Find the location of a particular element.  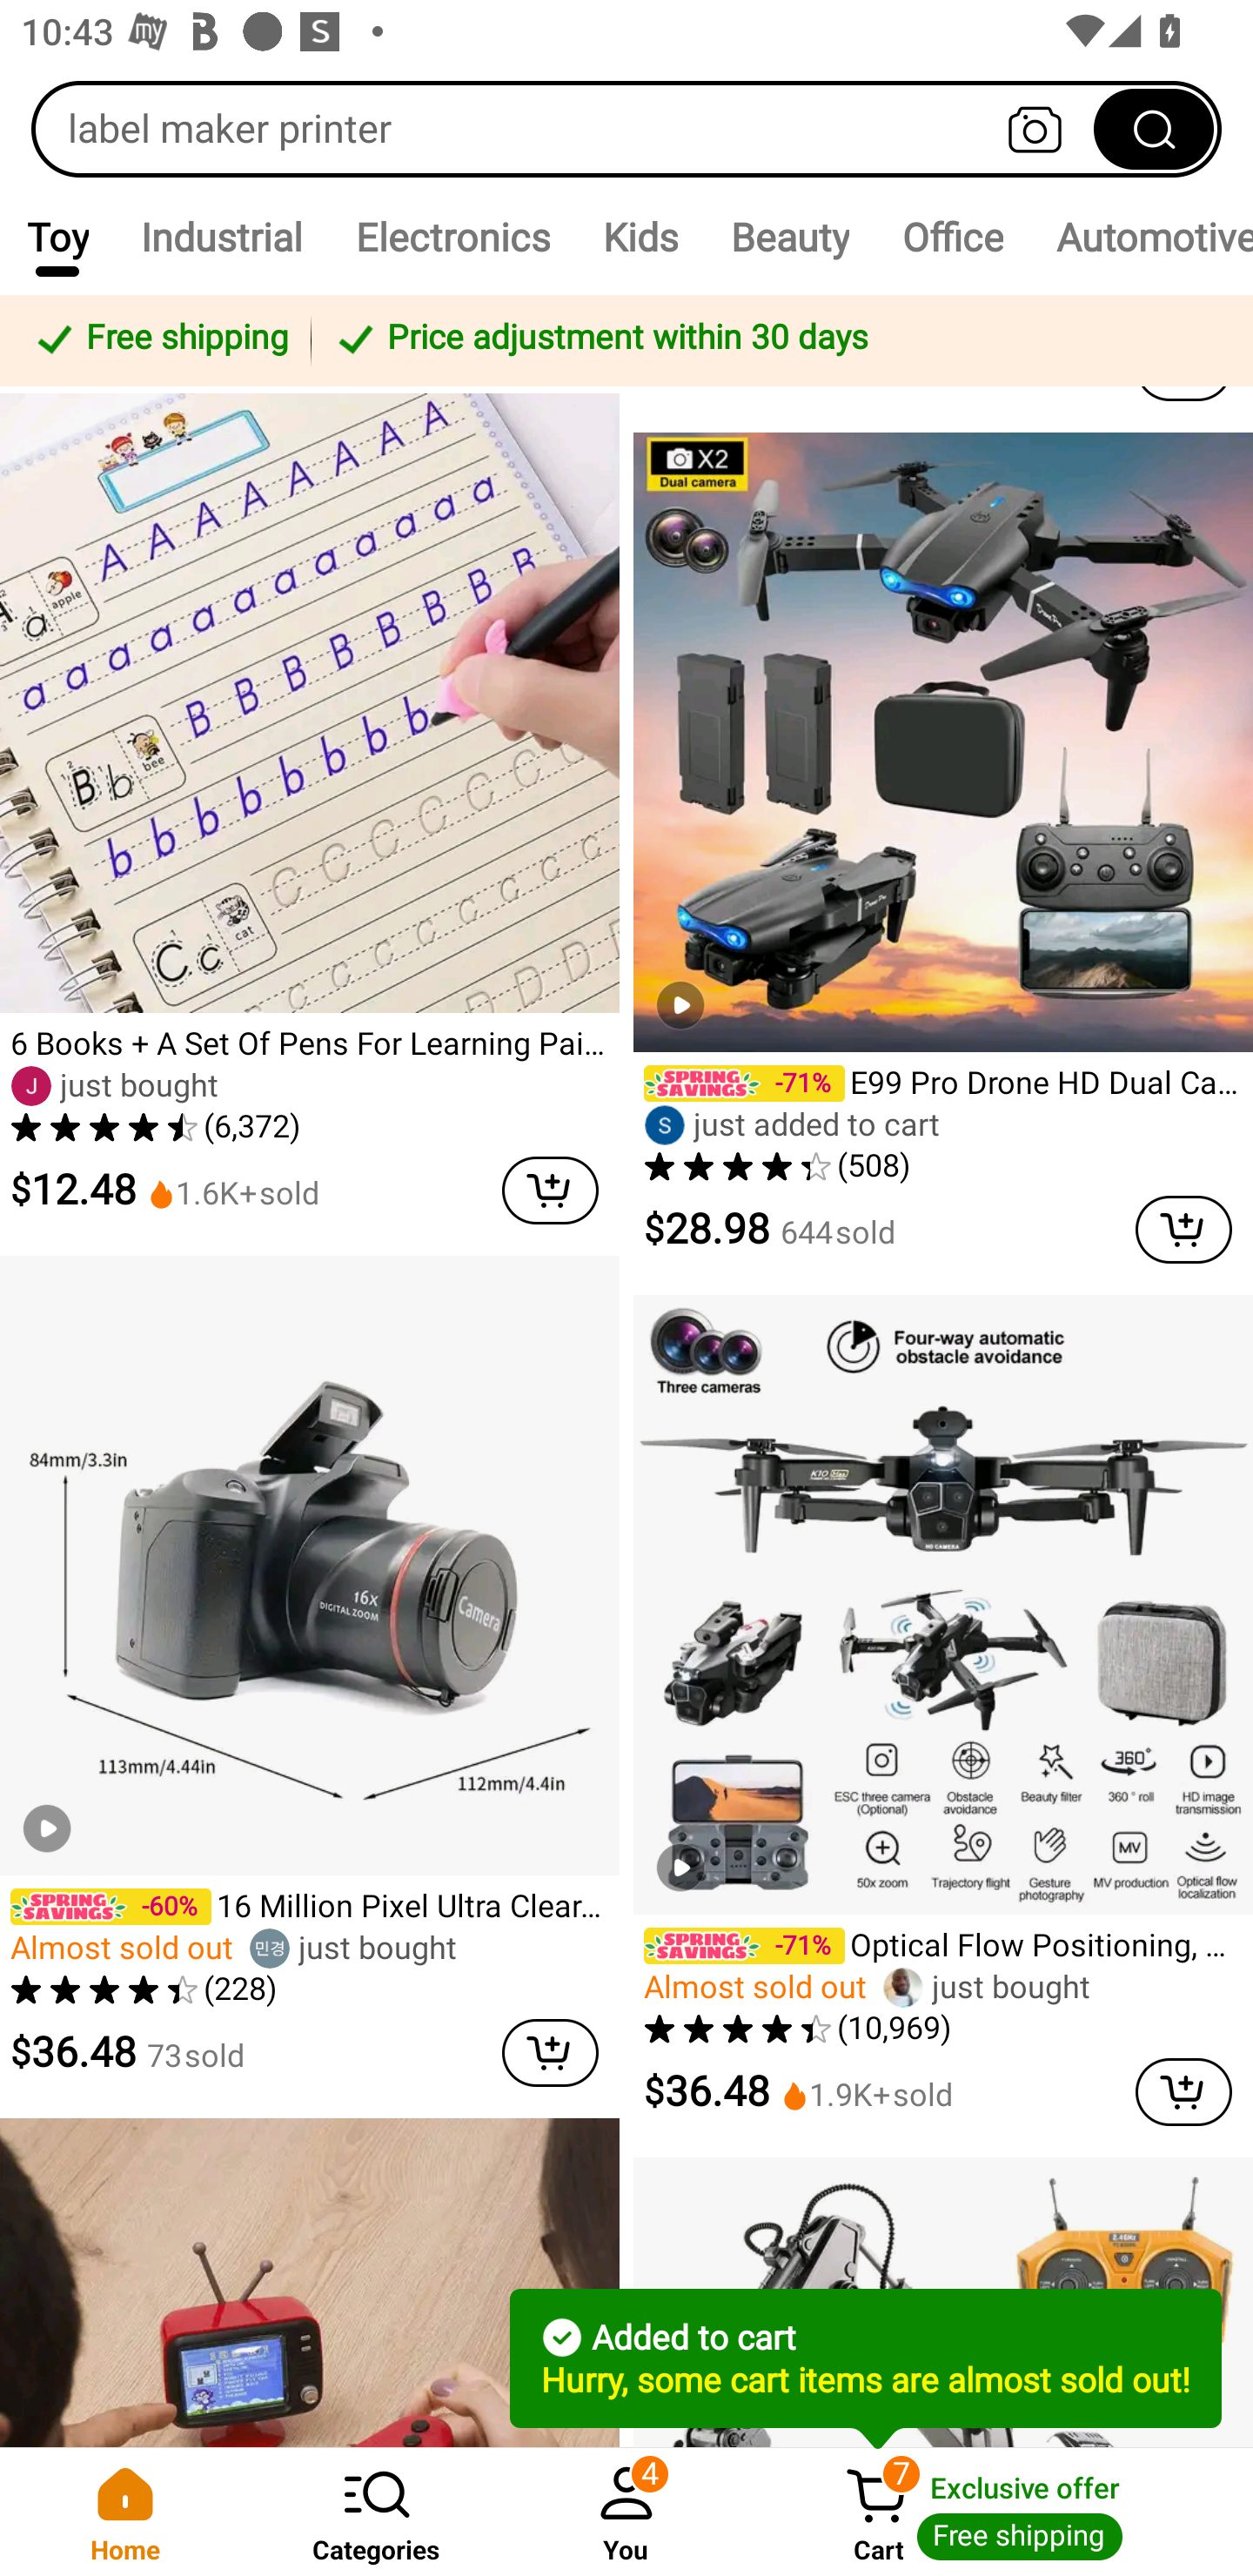

Electronics is located at coordinates (452, 237).